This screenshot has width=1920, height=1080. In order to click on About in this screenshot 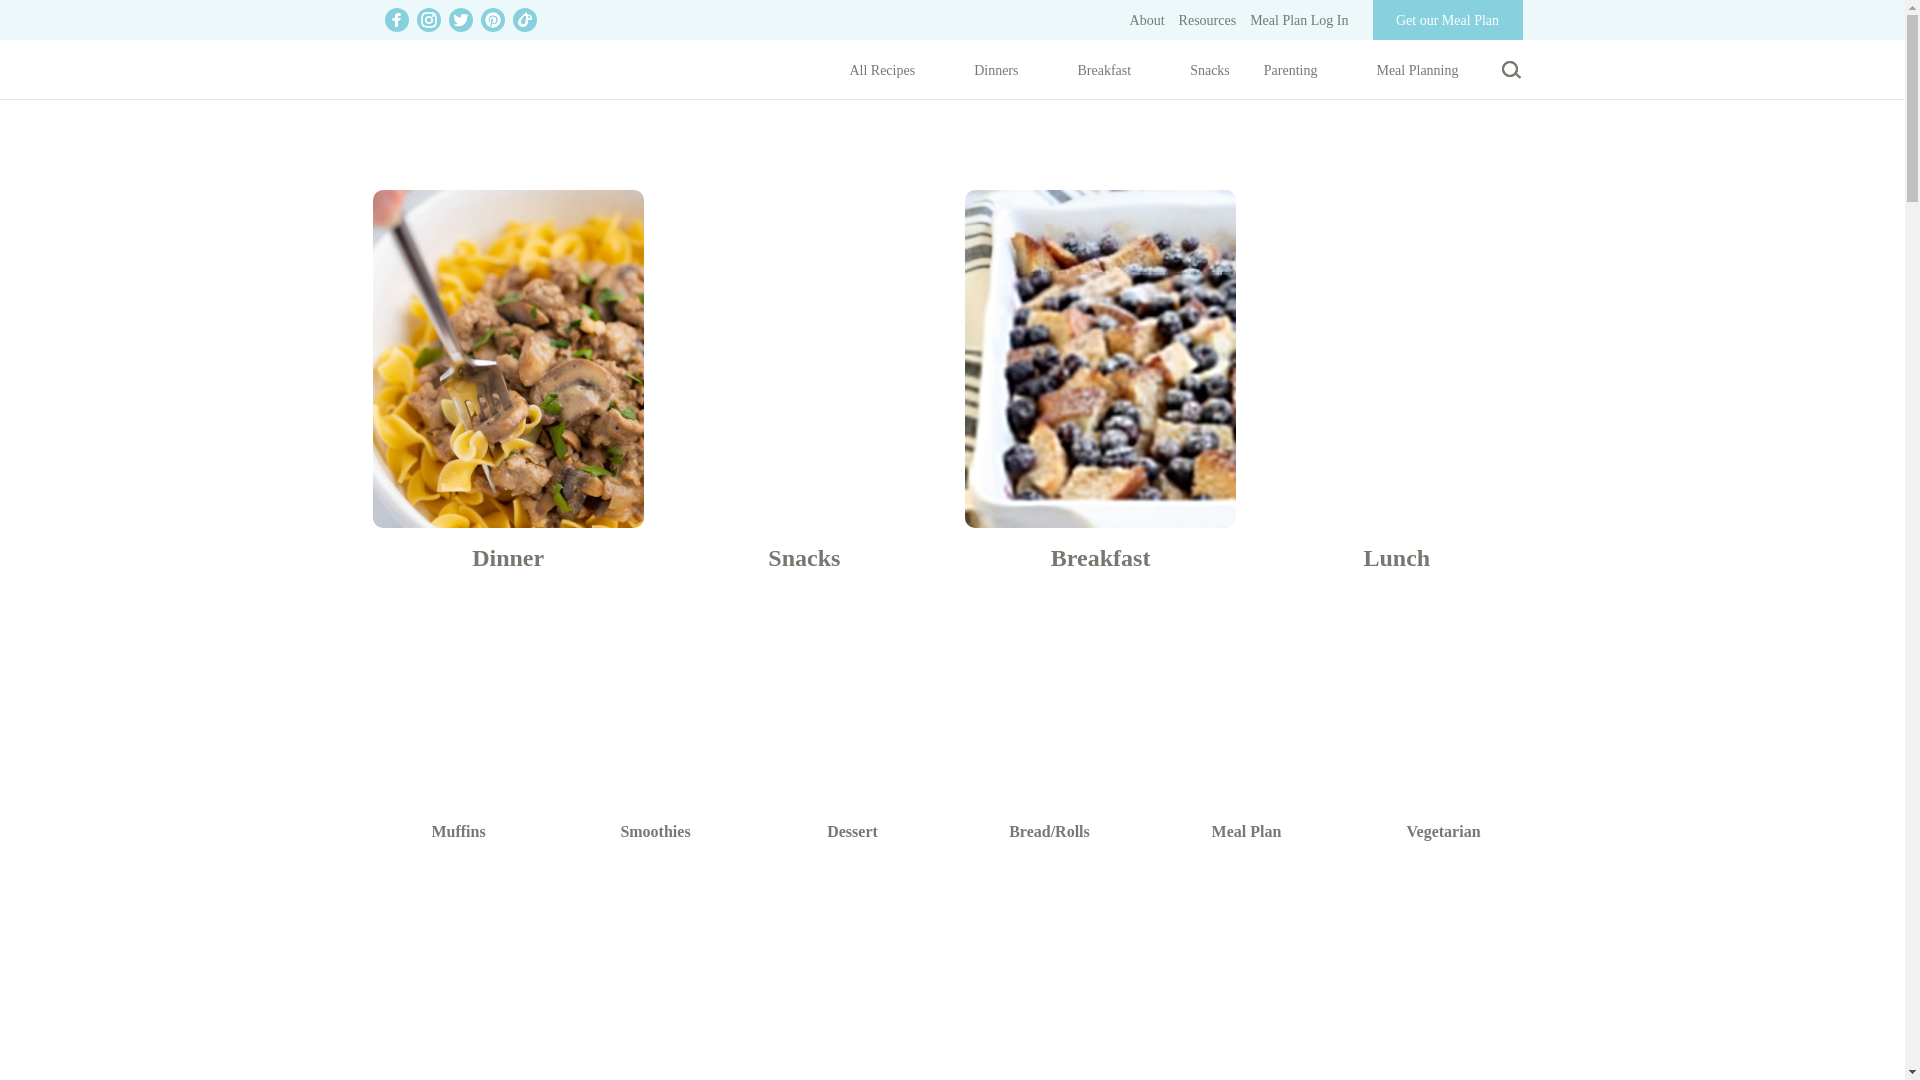, I will do `click(1148, 20)`.